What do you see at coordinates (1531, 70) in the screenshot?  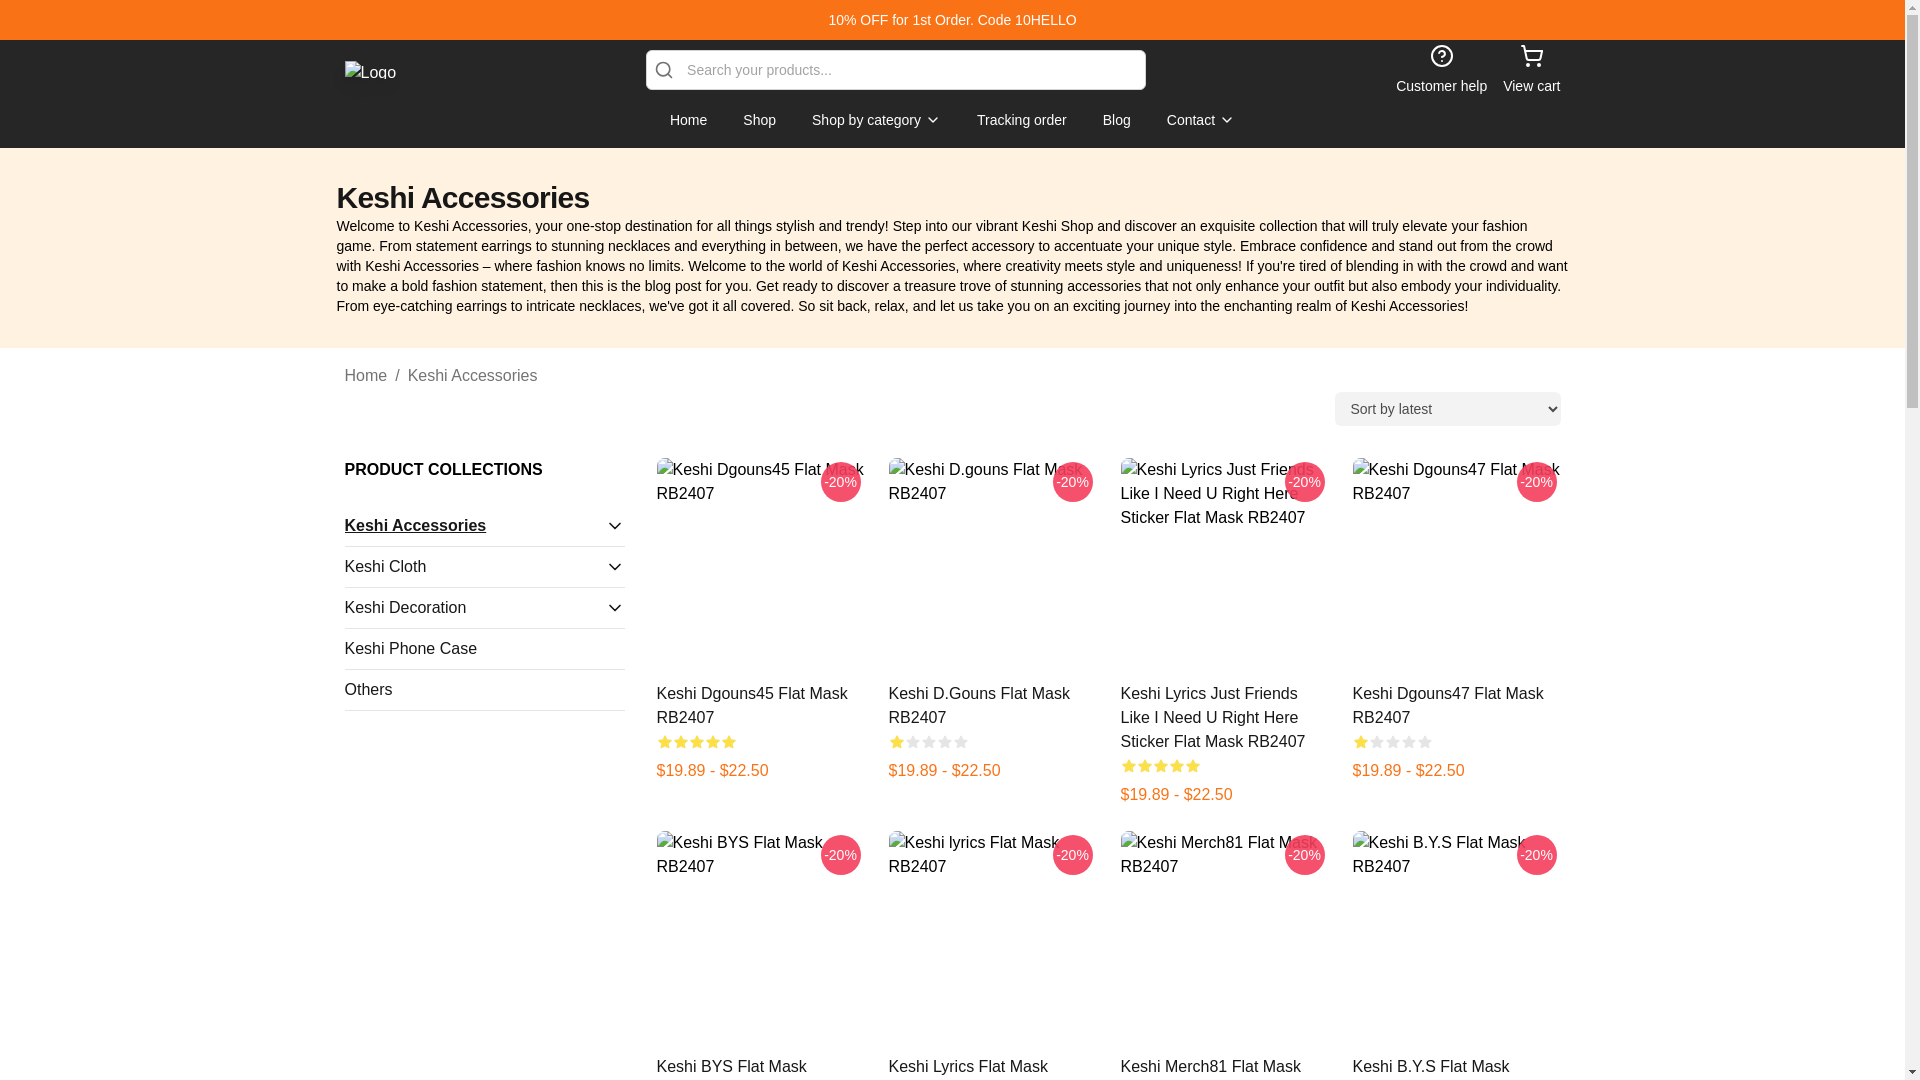 I see `view cart` at bounding box center [1531, 70].